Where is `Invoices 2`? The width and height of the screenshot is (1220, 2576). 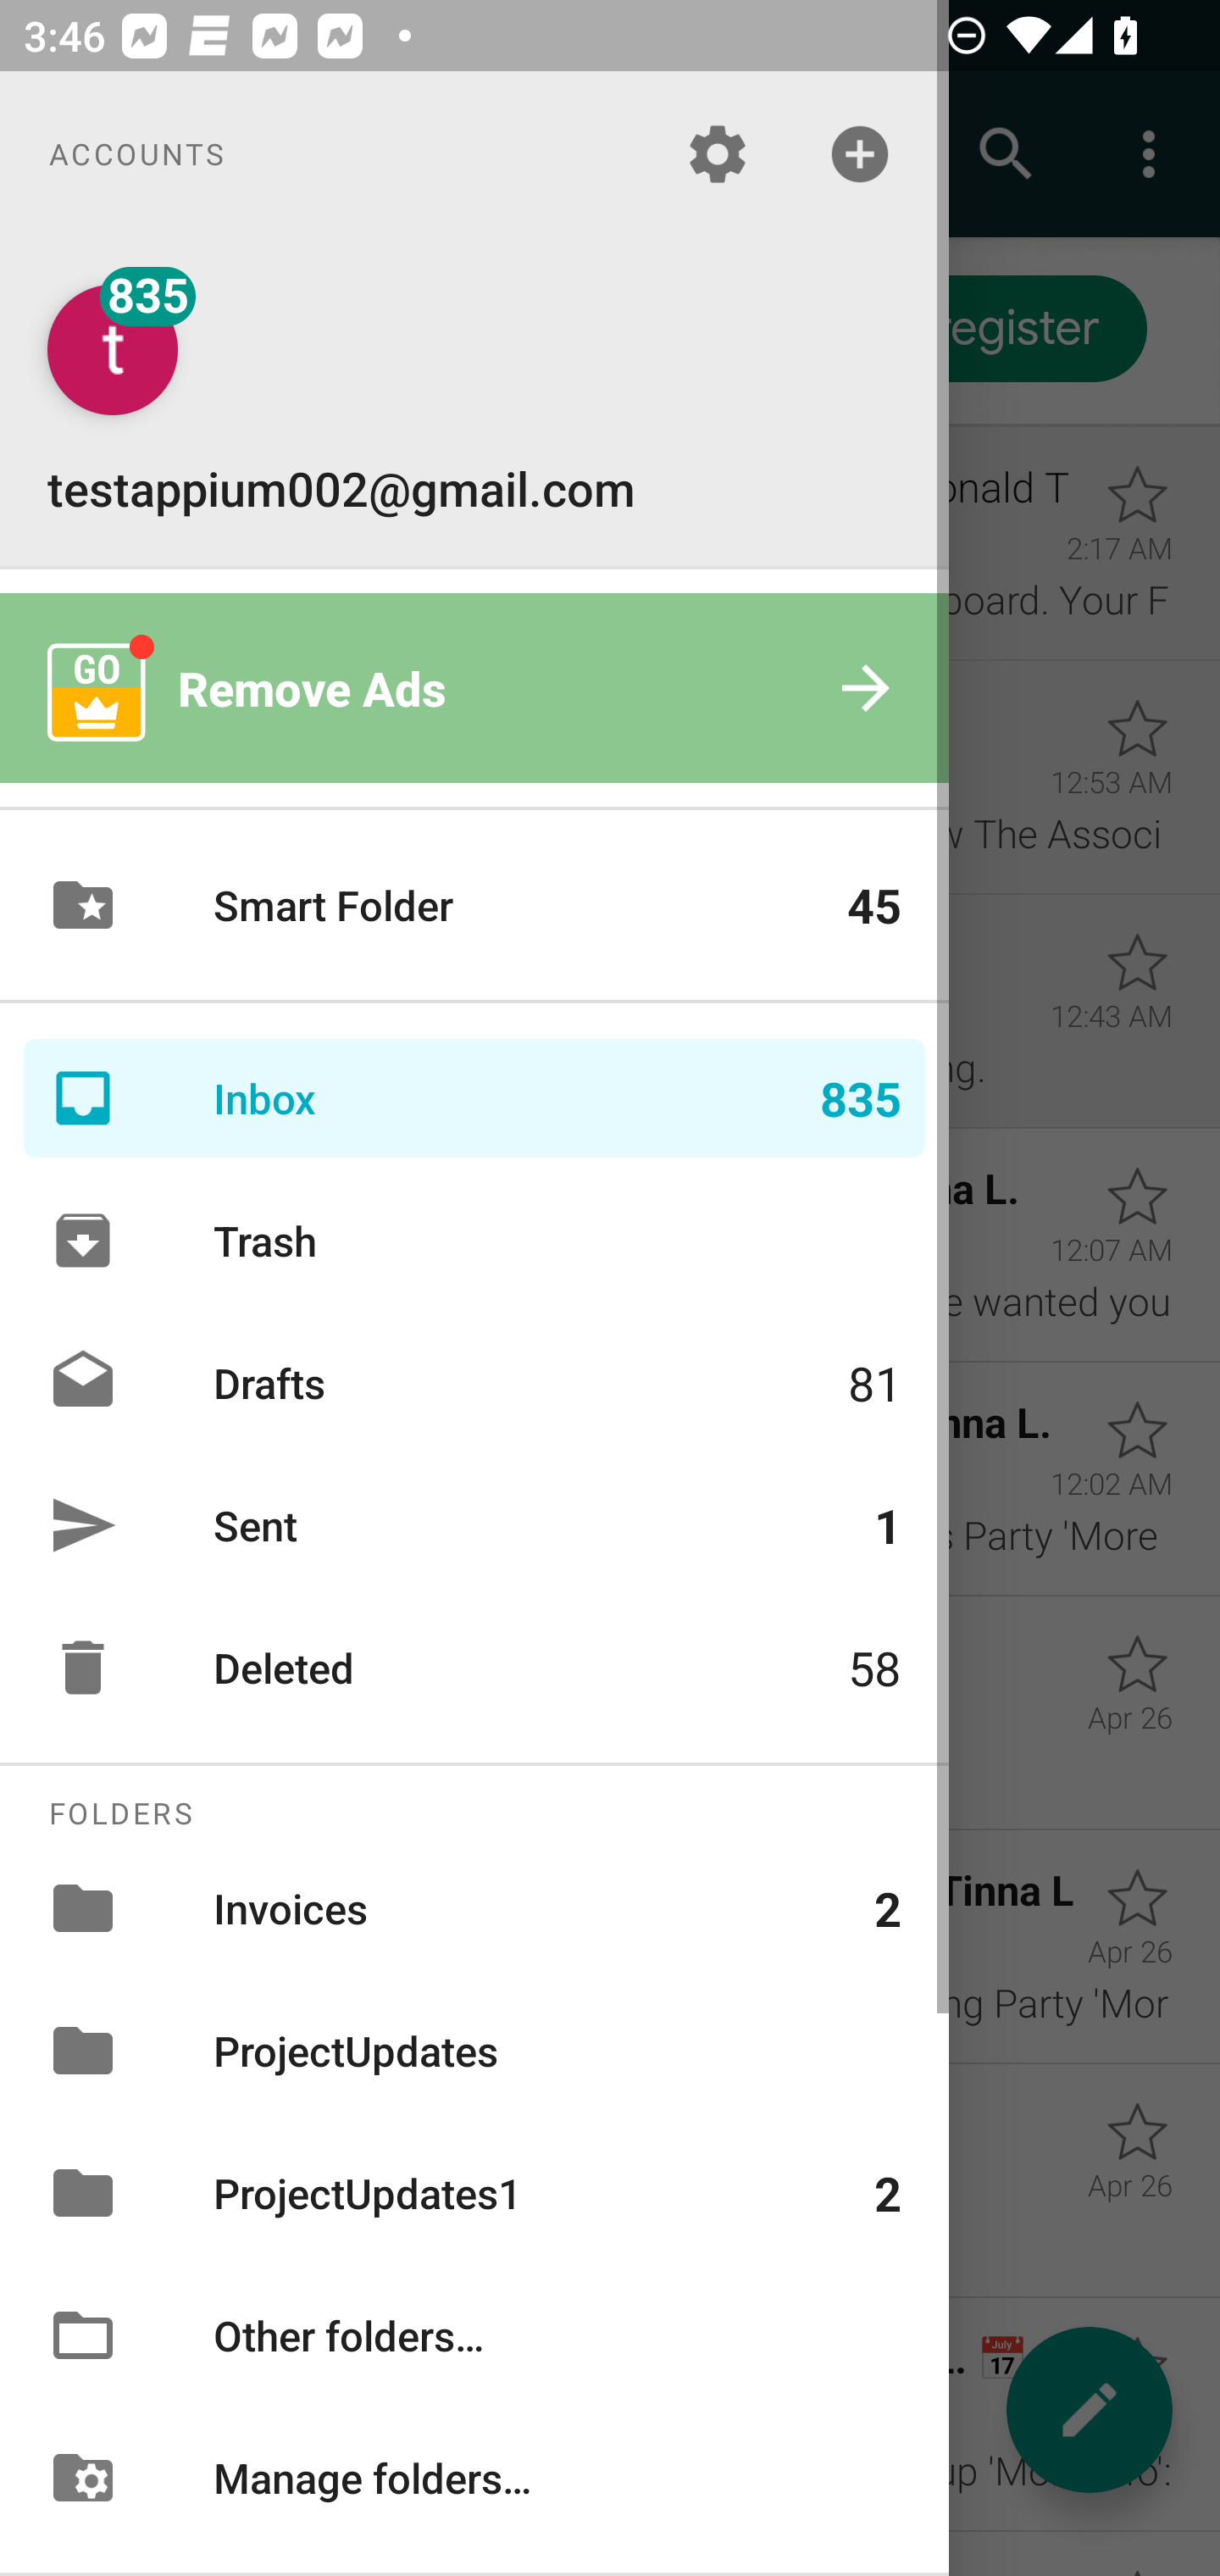
Invoices 2 is located at coordinates (474, 1907).